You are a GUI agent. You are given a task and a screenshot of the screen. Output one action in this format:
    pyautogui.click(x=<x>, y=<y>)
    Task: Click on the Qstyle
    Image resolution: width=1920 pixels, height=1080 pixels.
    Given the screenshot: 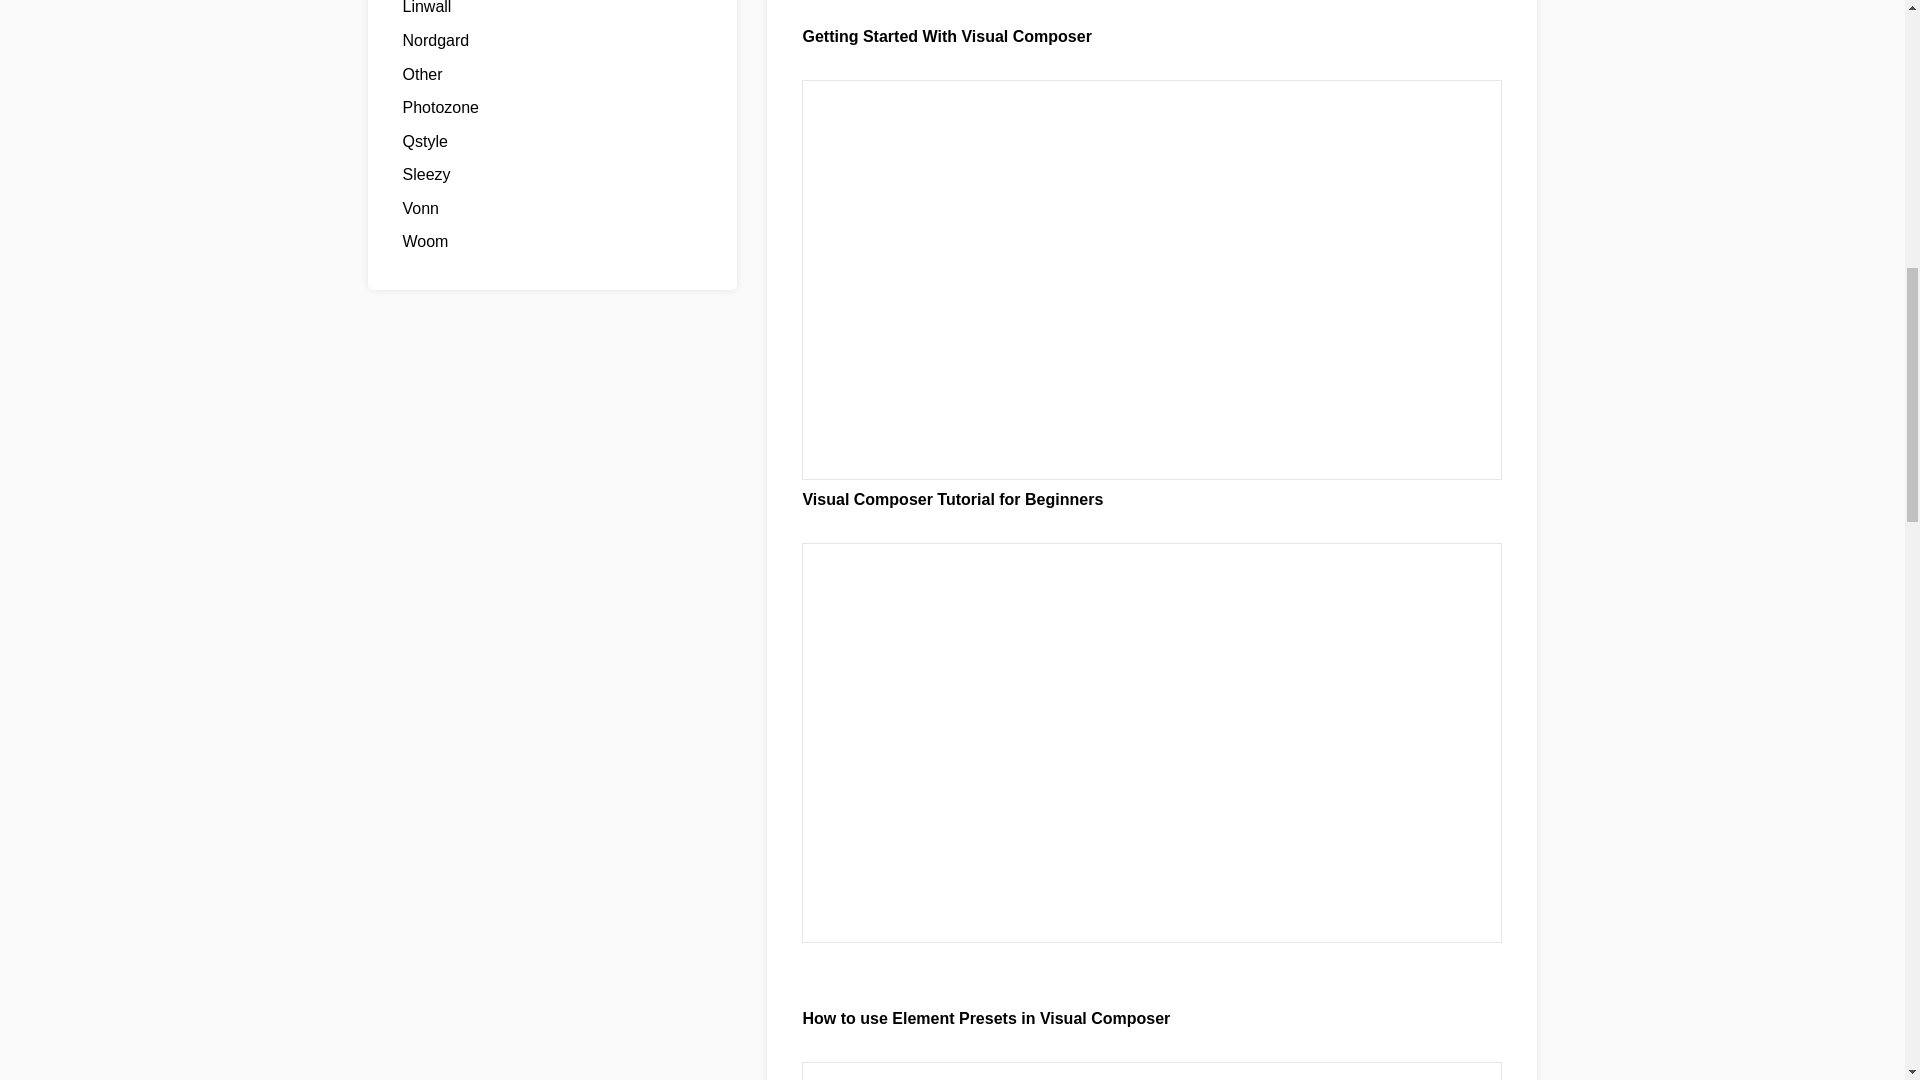 What is the action you would take?
    pyautogui.click(x=424, y=141)
    